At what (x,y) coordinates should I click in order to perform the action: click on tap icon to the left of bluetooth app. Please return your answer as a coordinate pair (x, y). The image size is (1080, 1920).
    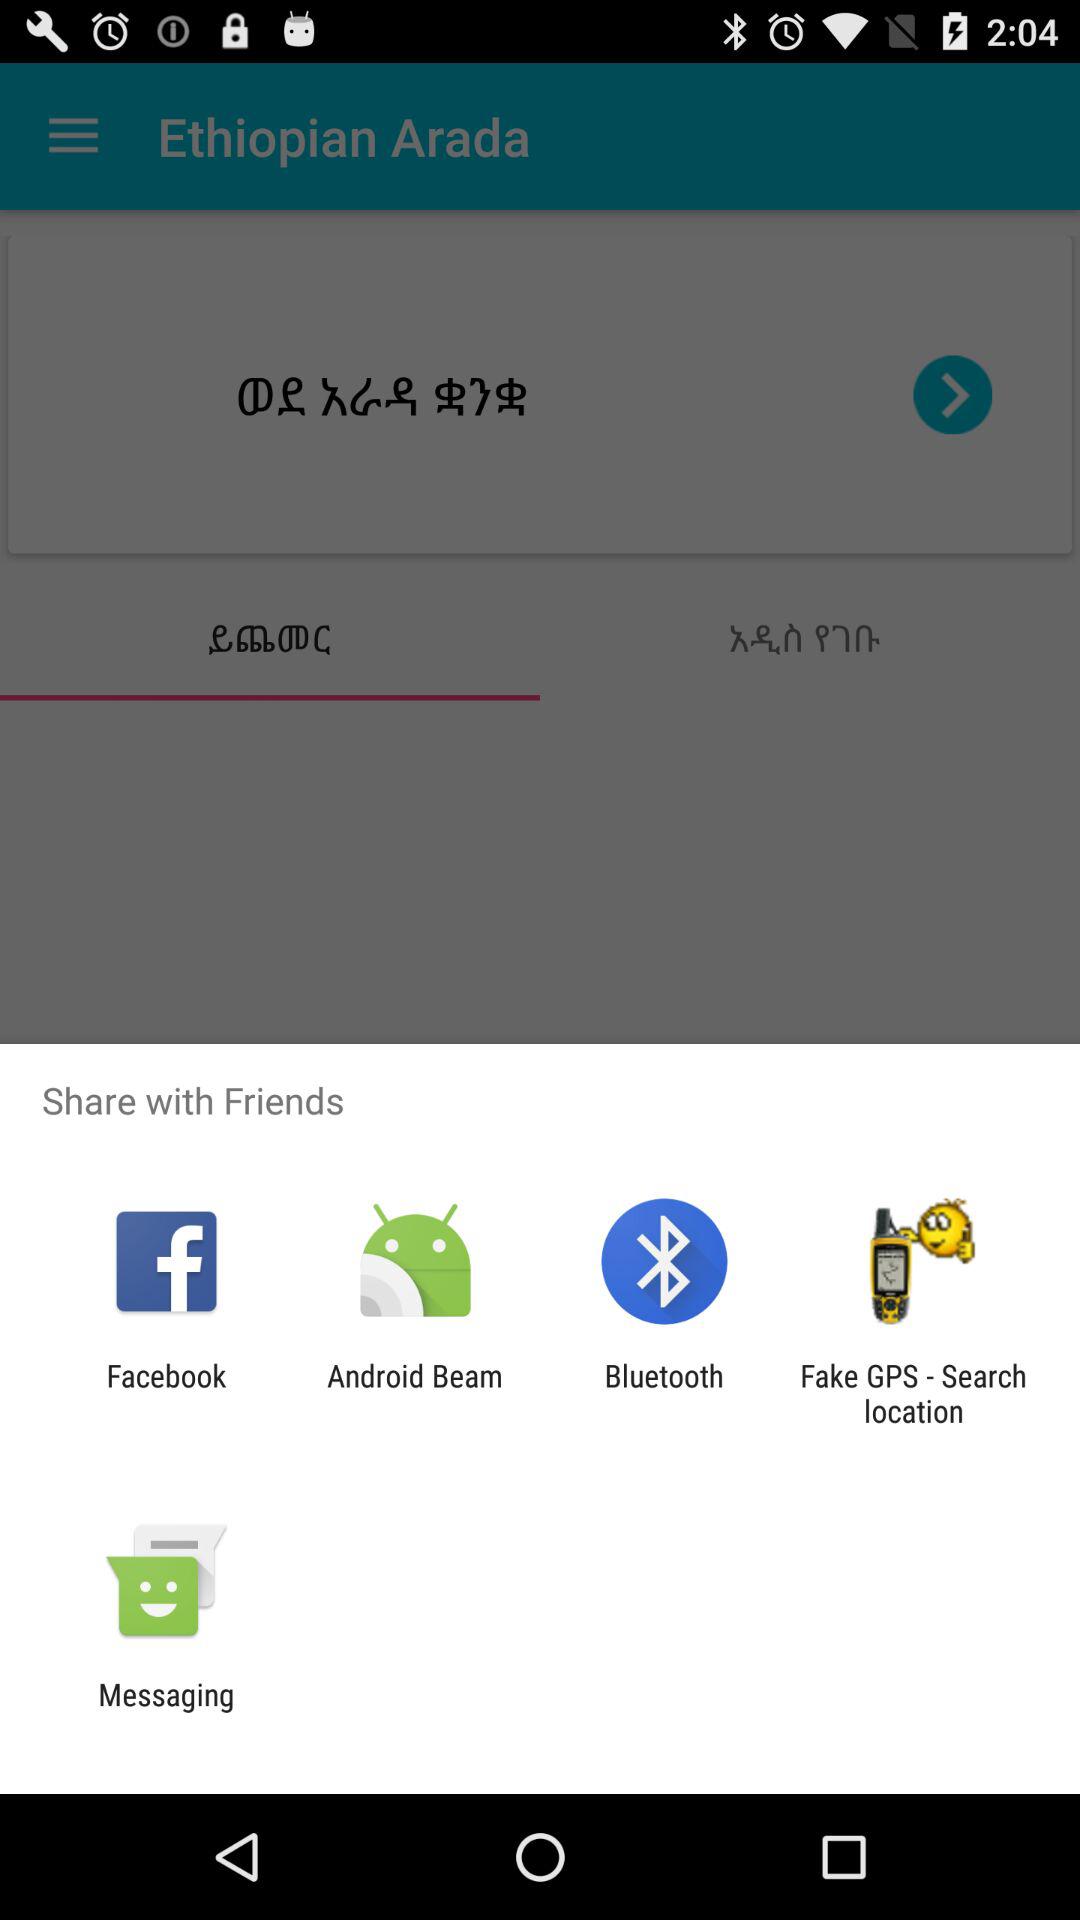
    Looking at the image, I should click on (414, 1393).